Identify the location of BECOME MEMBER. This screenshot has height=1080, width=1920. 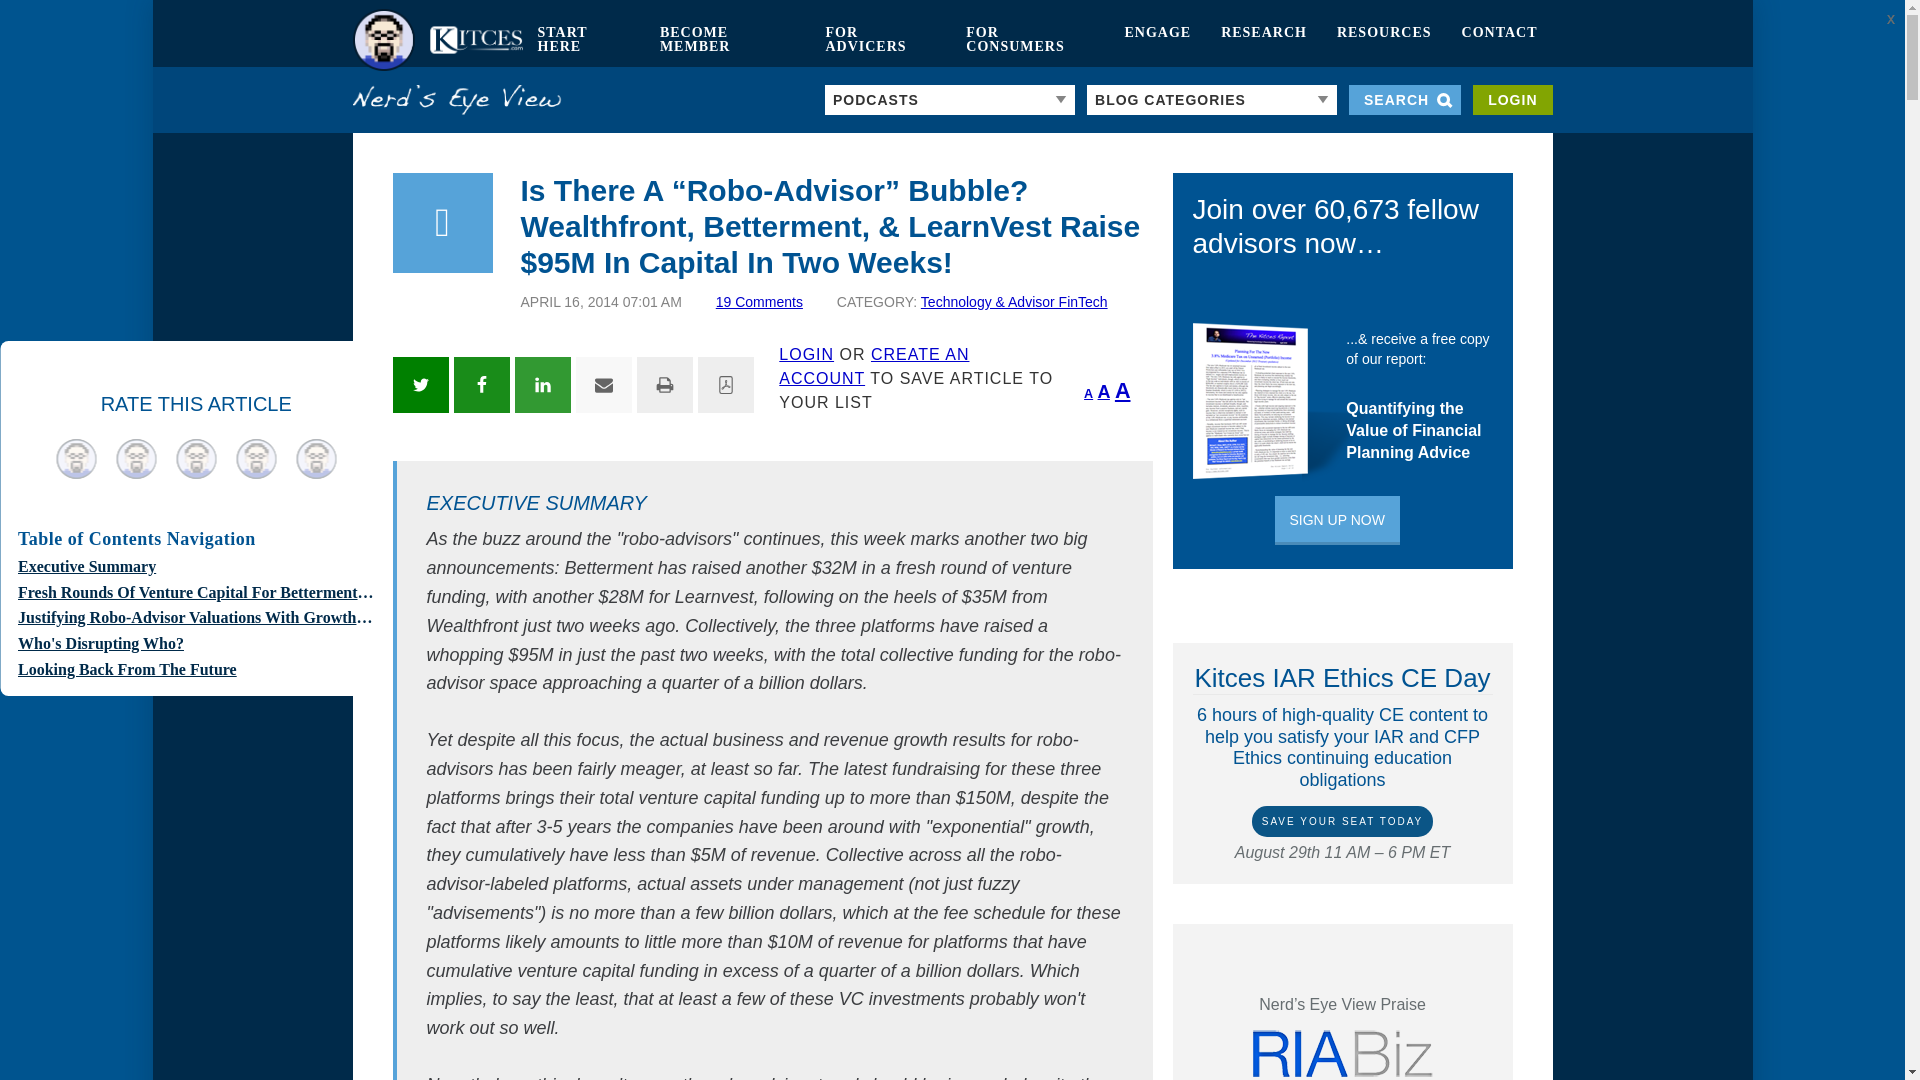
(728, 40).